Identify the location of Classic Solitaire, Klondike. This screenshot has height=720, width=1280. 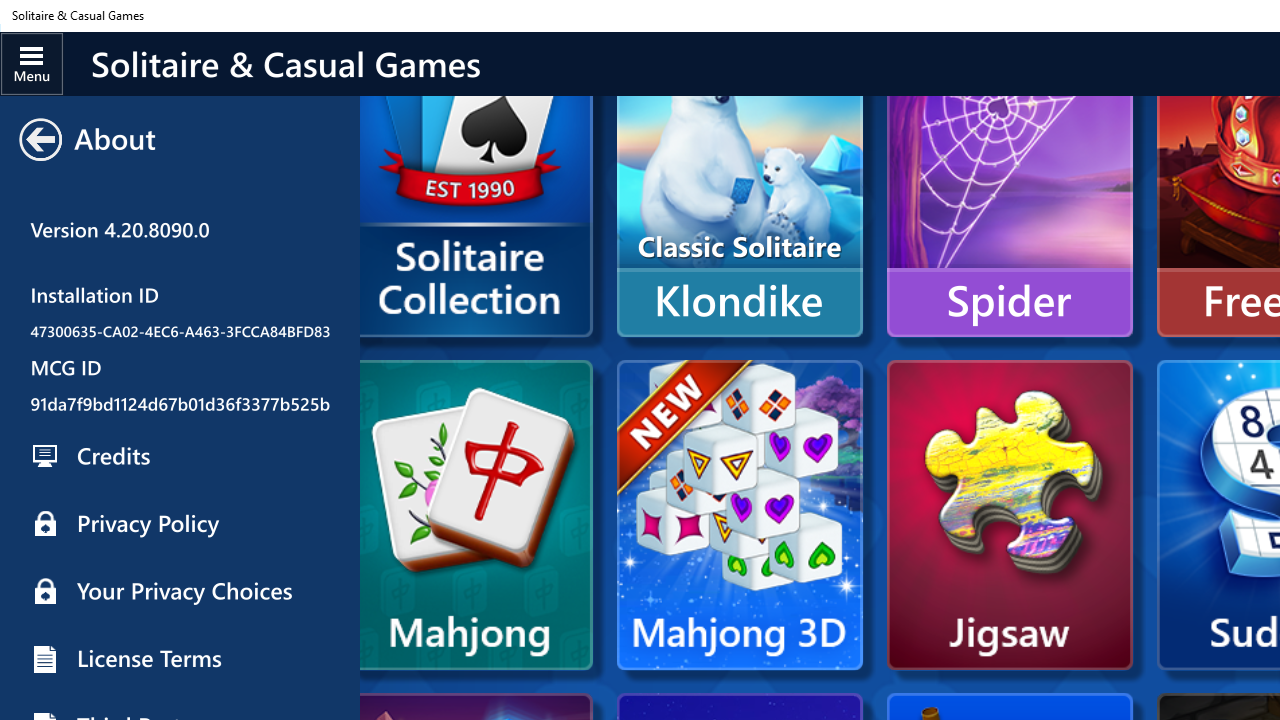
(739, 182).